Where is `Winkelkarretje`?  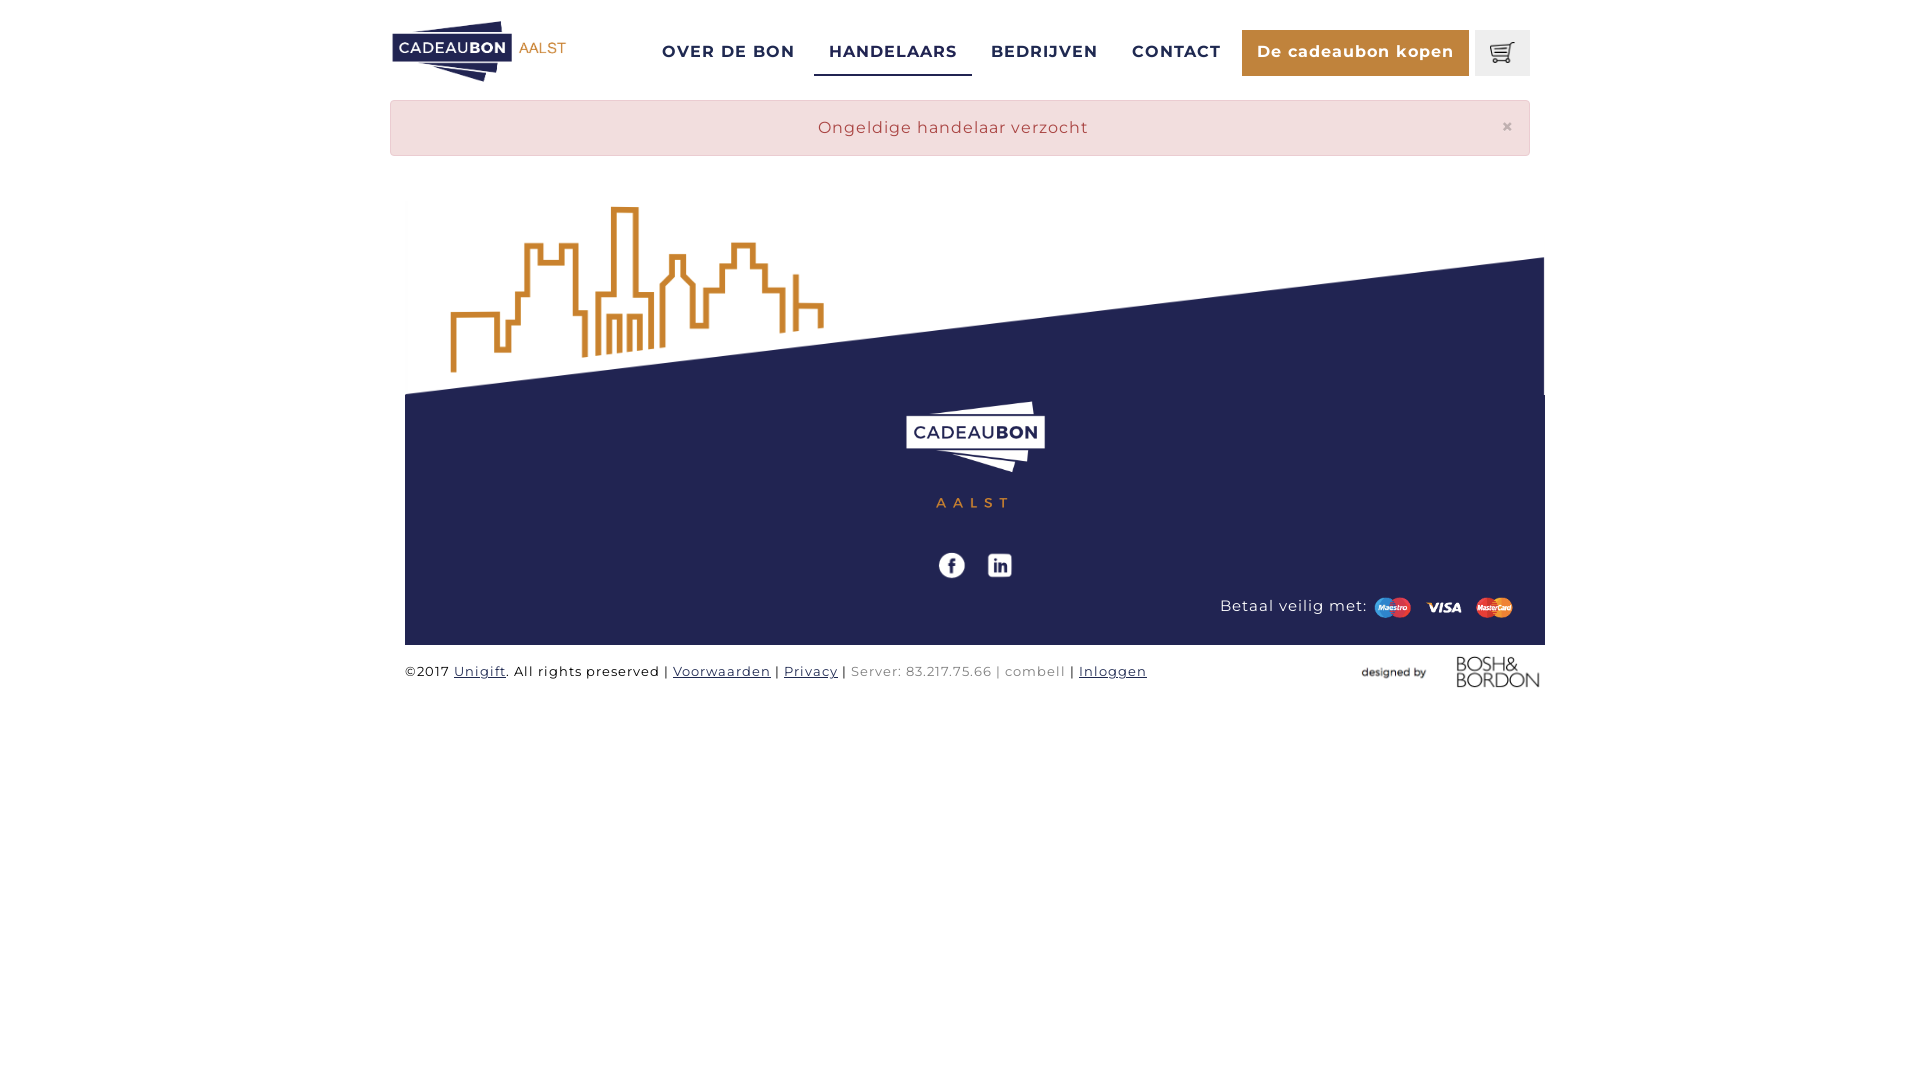 Winkelkarretje is located at coordinates (1502, 53).